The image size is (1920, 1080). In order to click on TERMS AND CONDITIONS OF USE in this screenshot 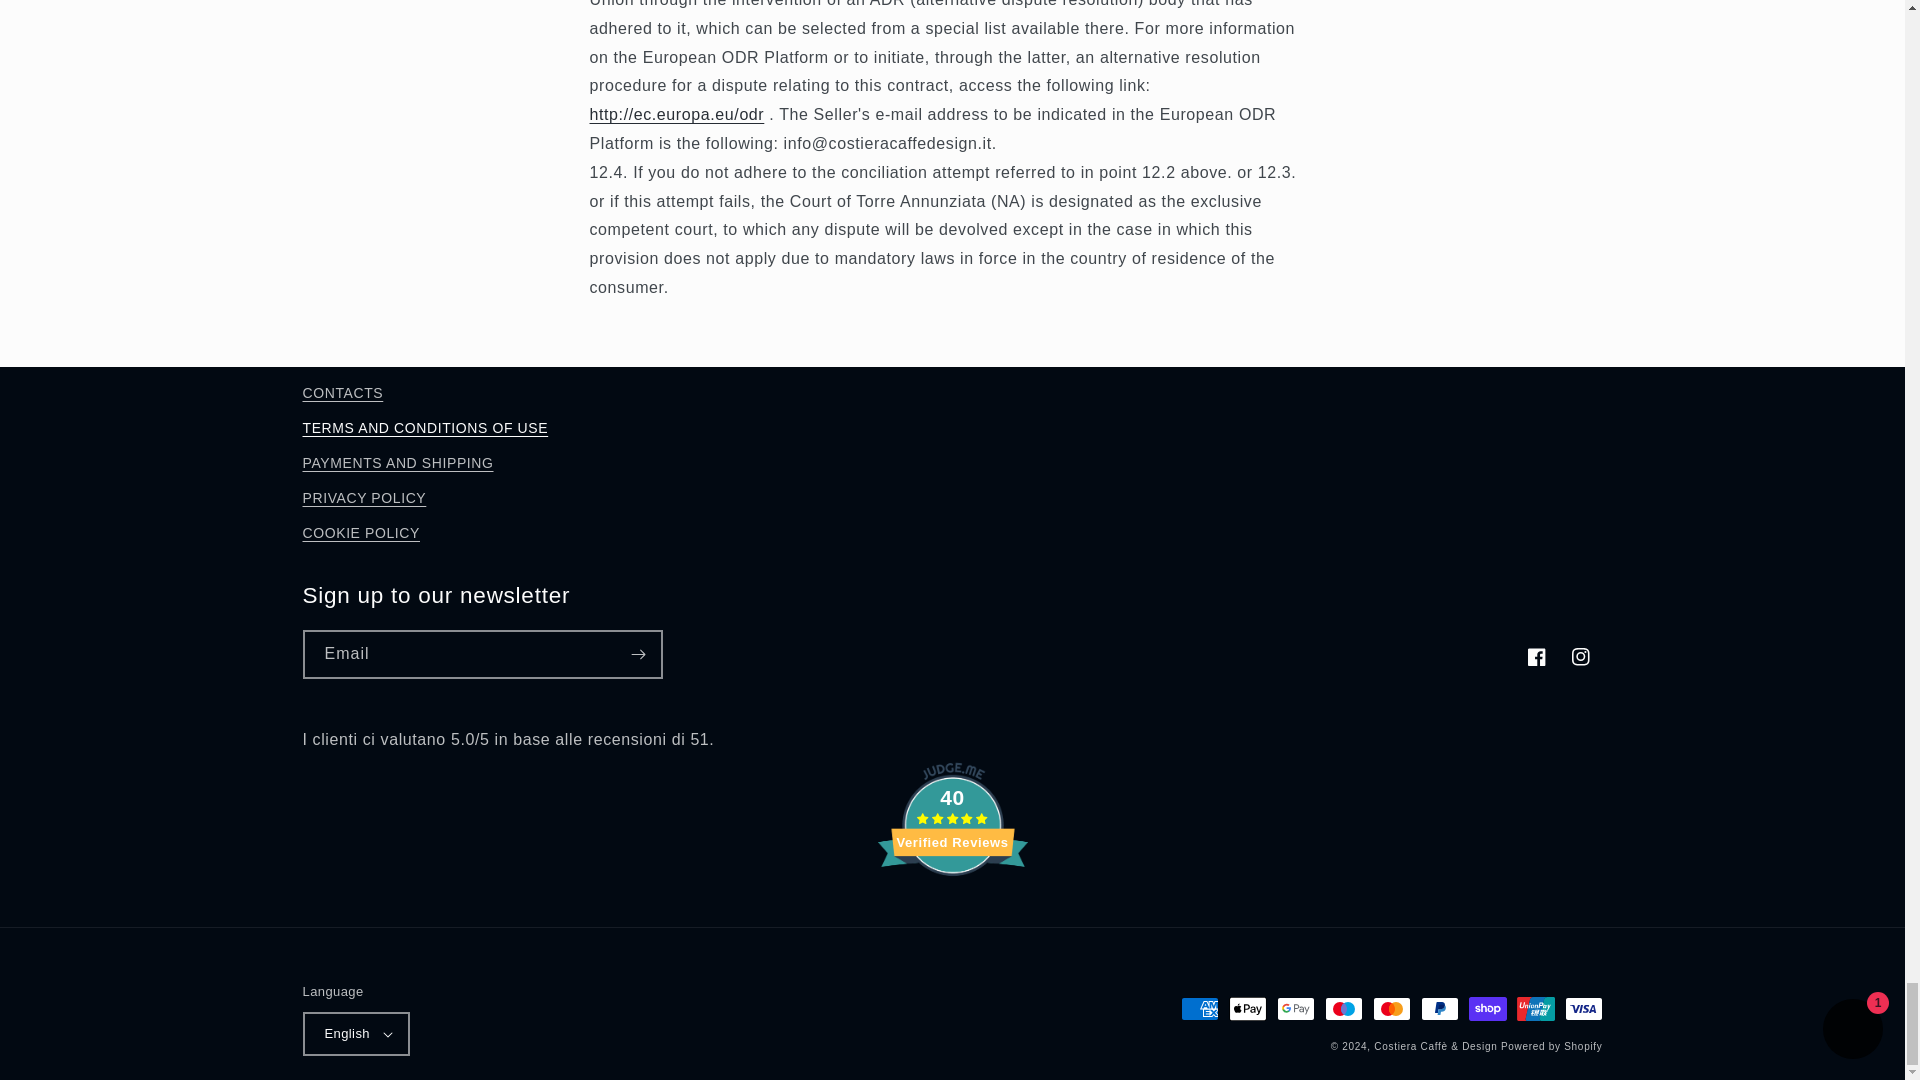, I will do `click(424, 428)`.